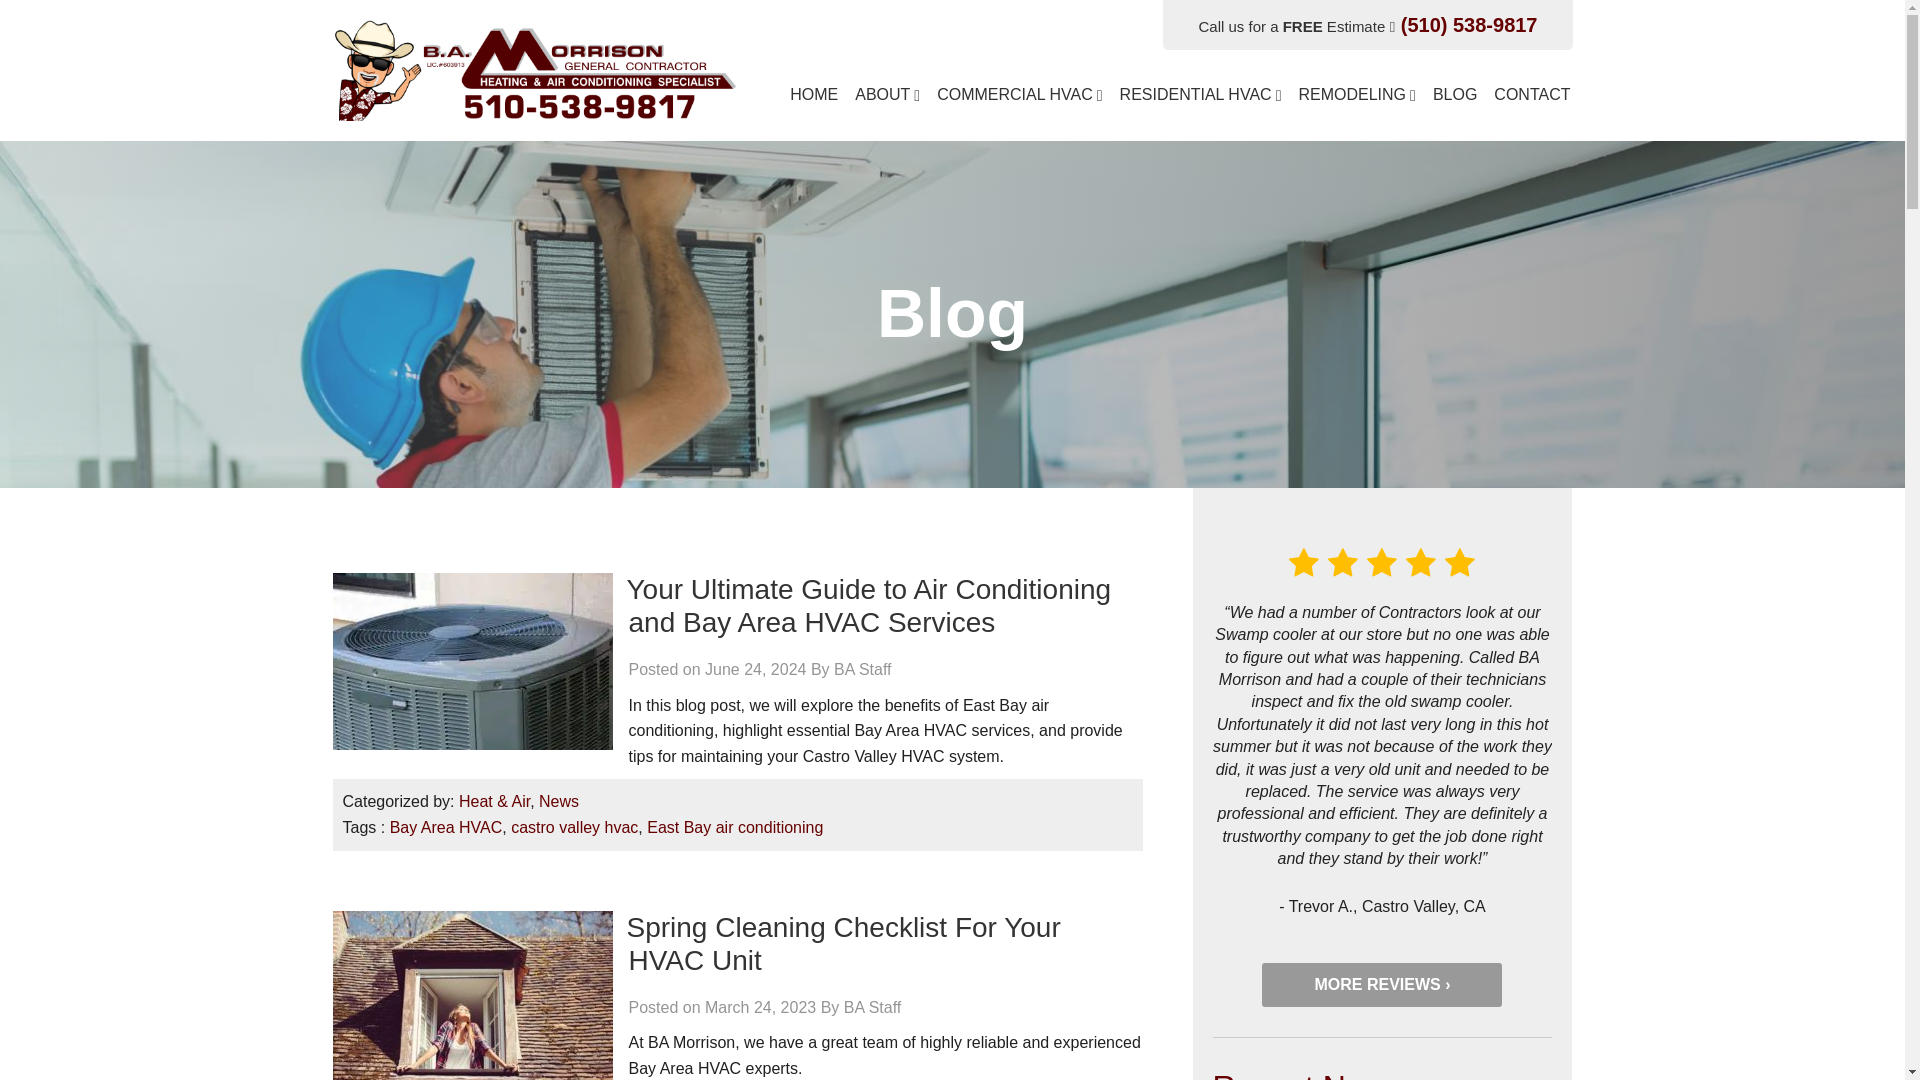  What do you see at coordinates (890, 106) in the screenshot?
I see `ABOUT` at bounding box center [890, 106].